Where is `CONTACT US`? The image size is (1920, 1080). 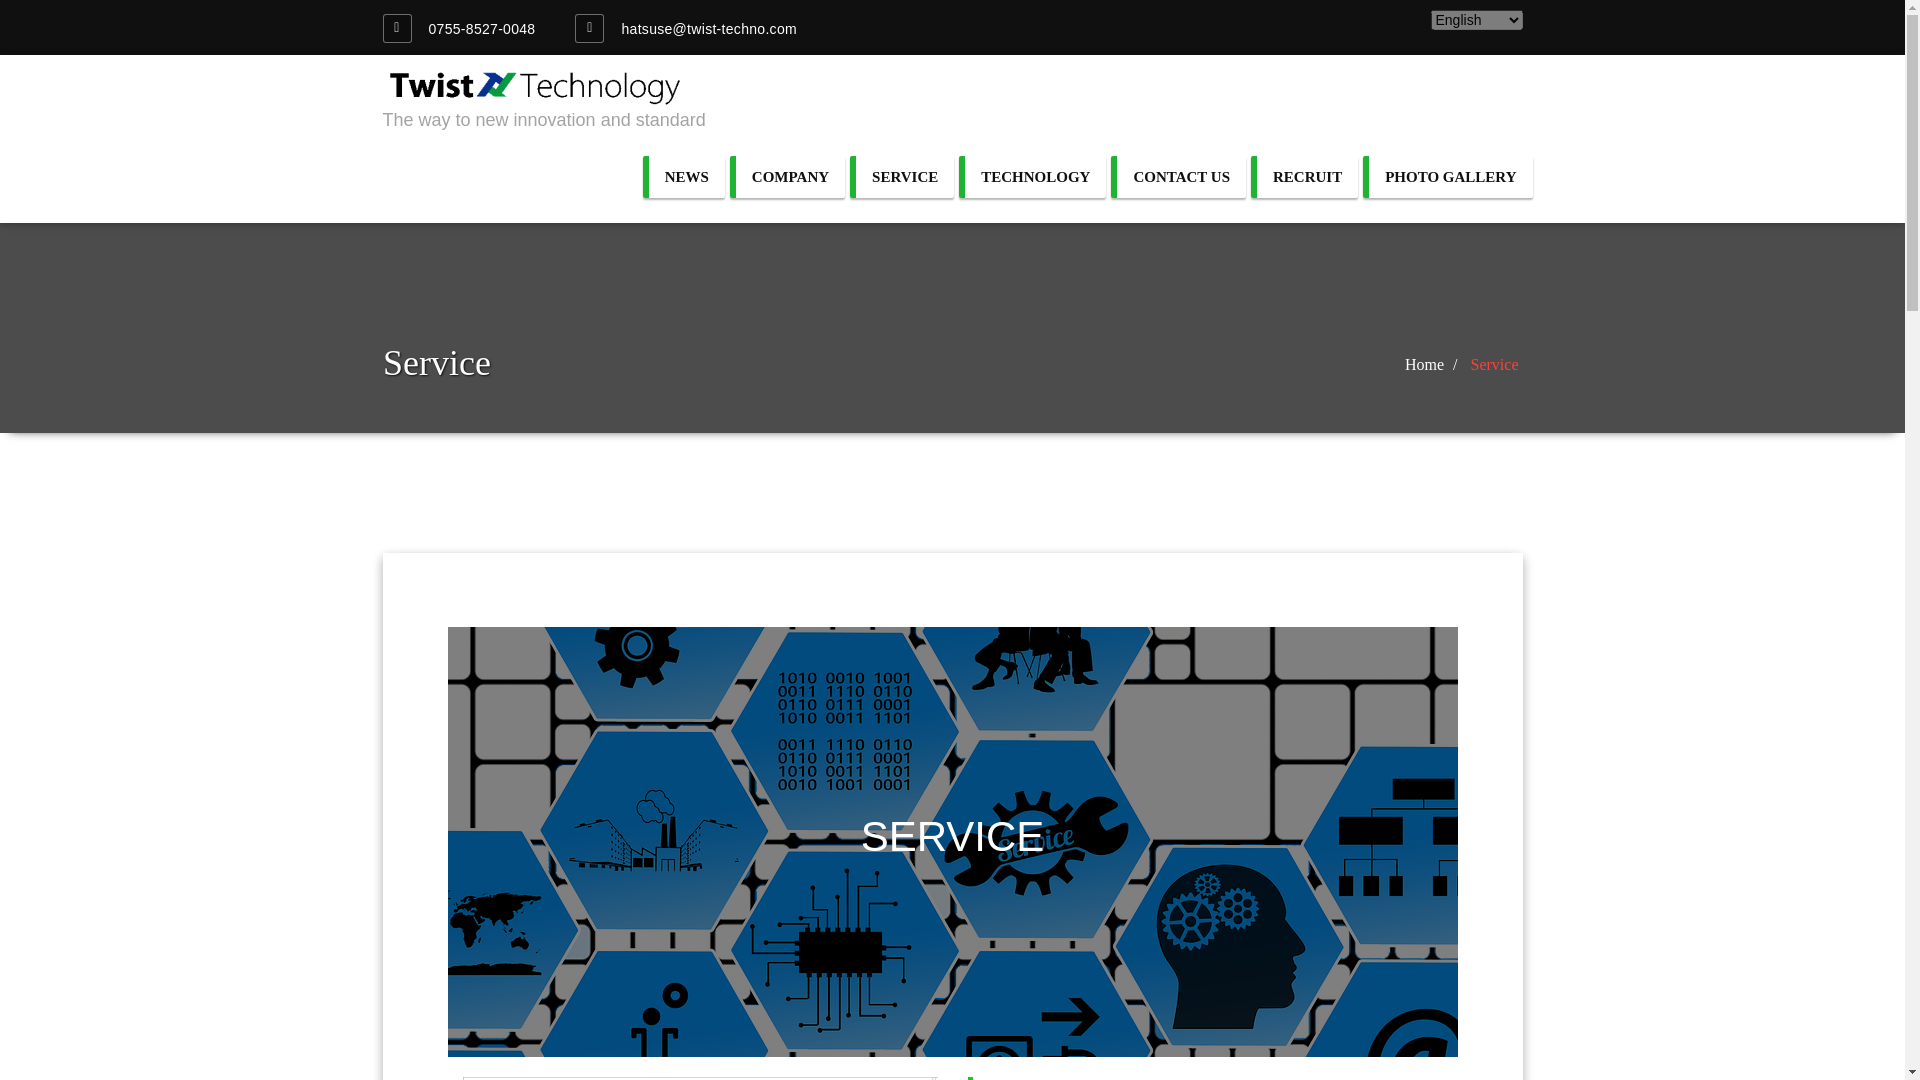
CONTACT US is located at coordinates (1178, 176).